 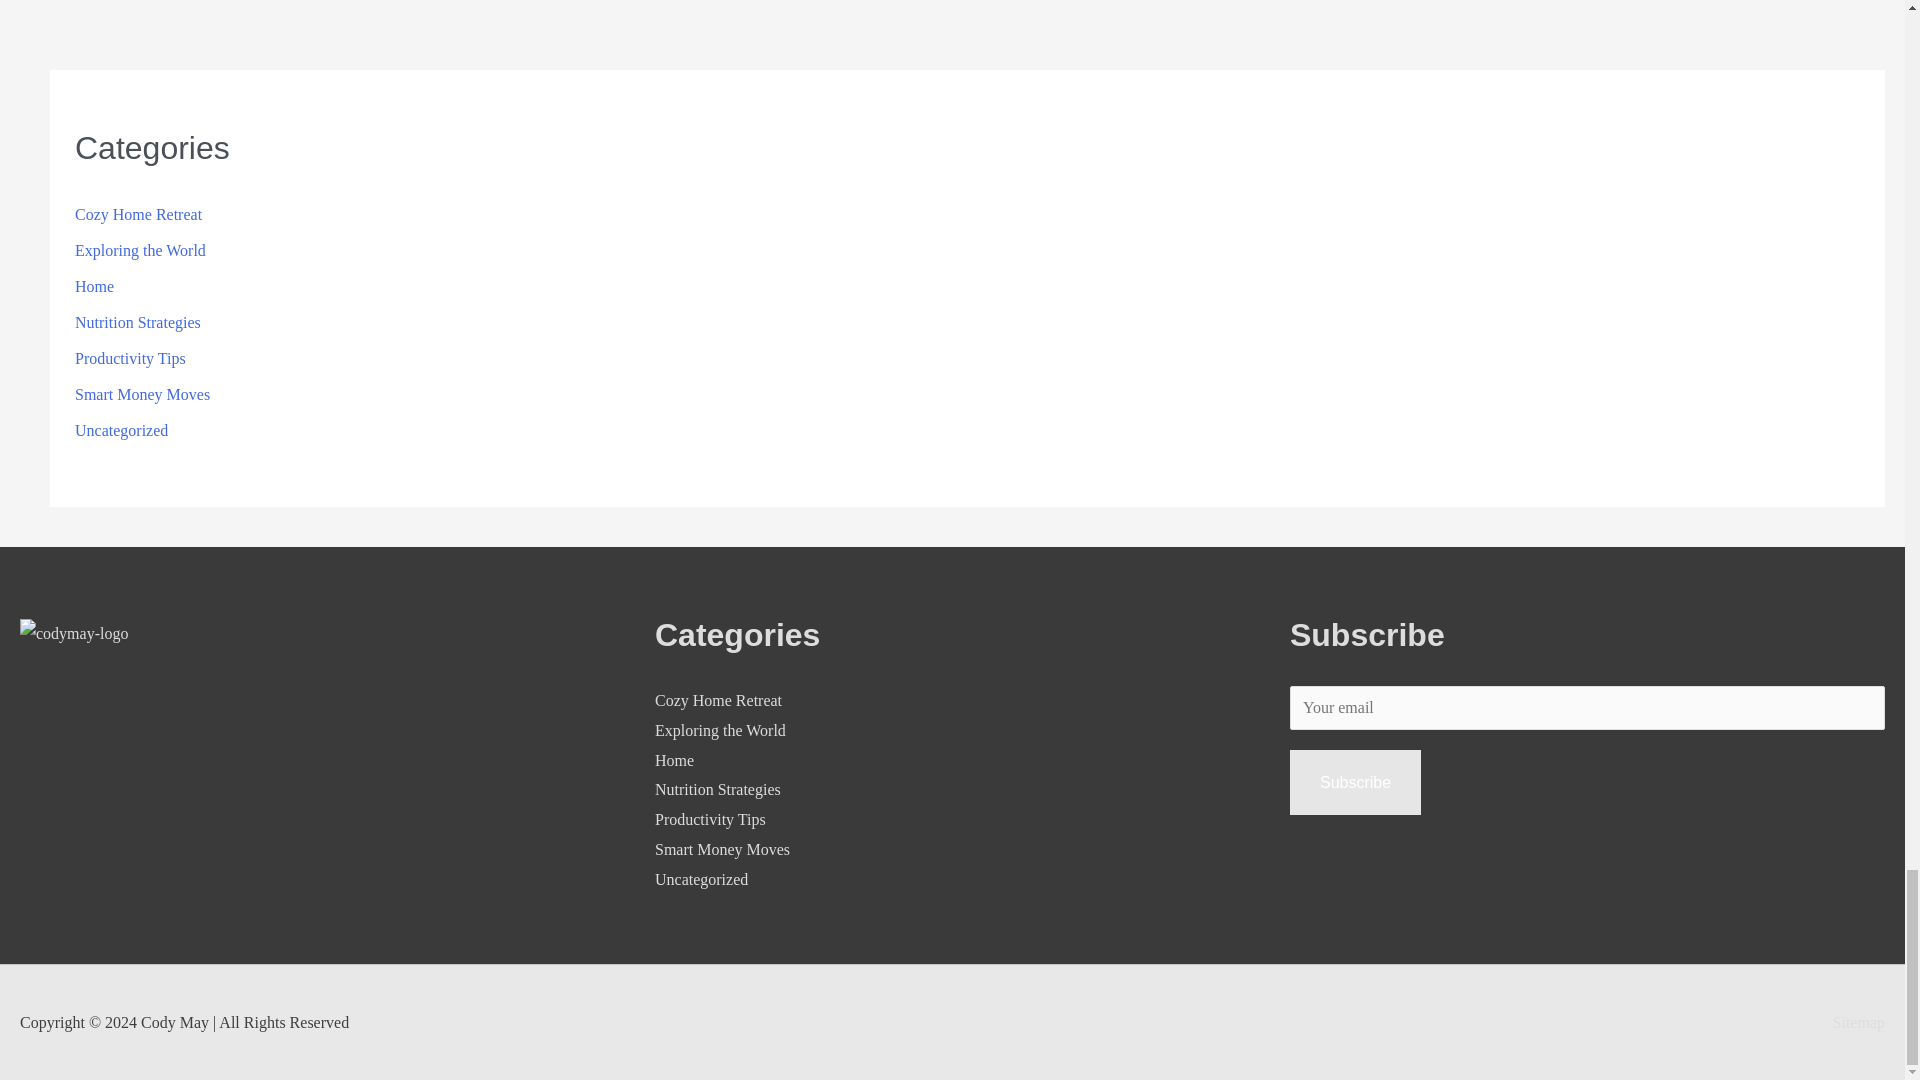 What do you see at coordinates (722, 849) in the screenshot?
I see `Smart Money Moves` at bounding box center [722, 849].